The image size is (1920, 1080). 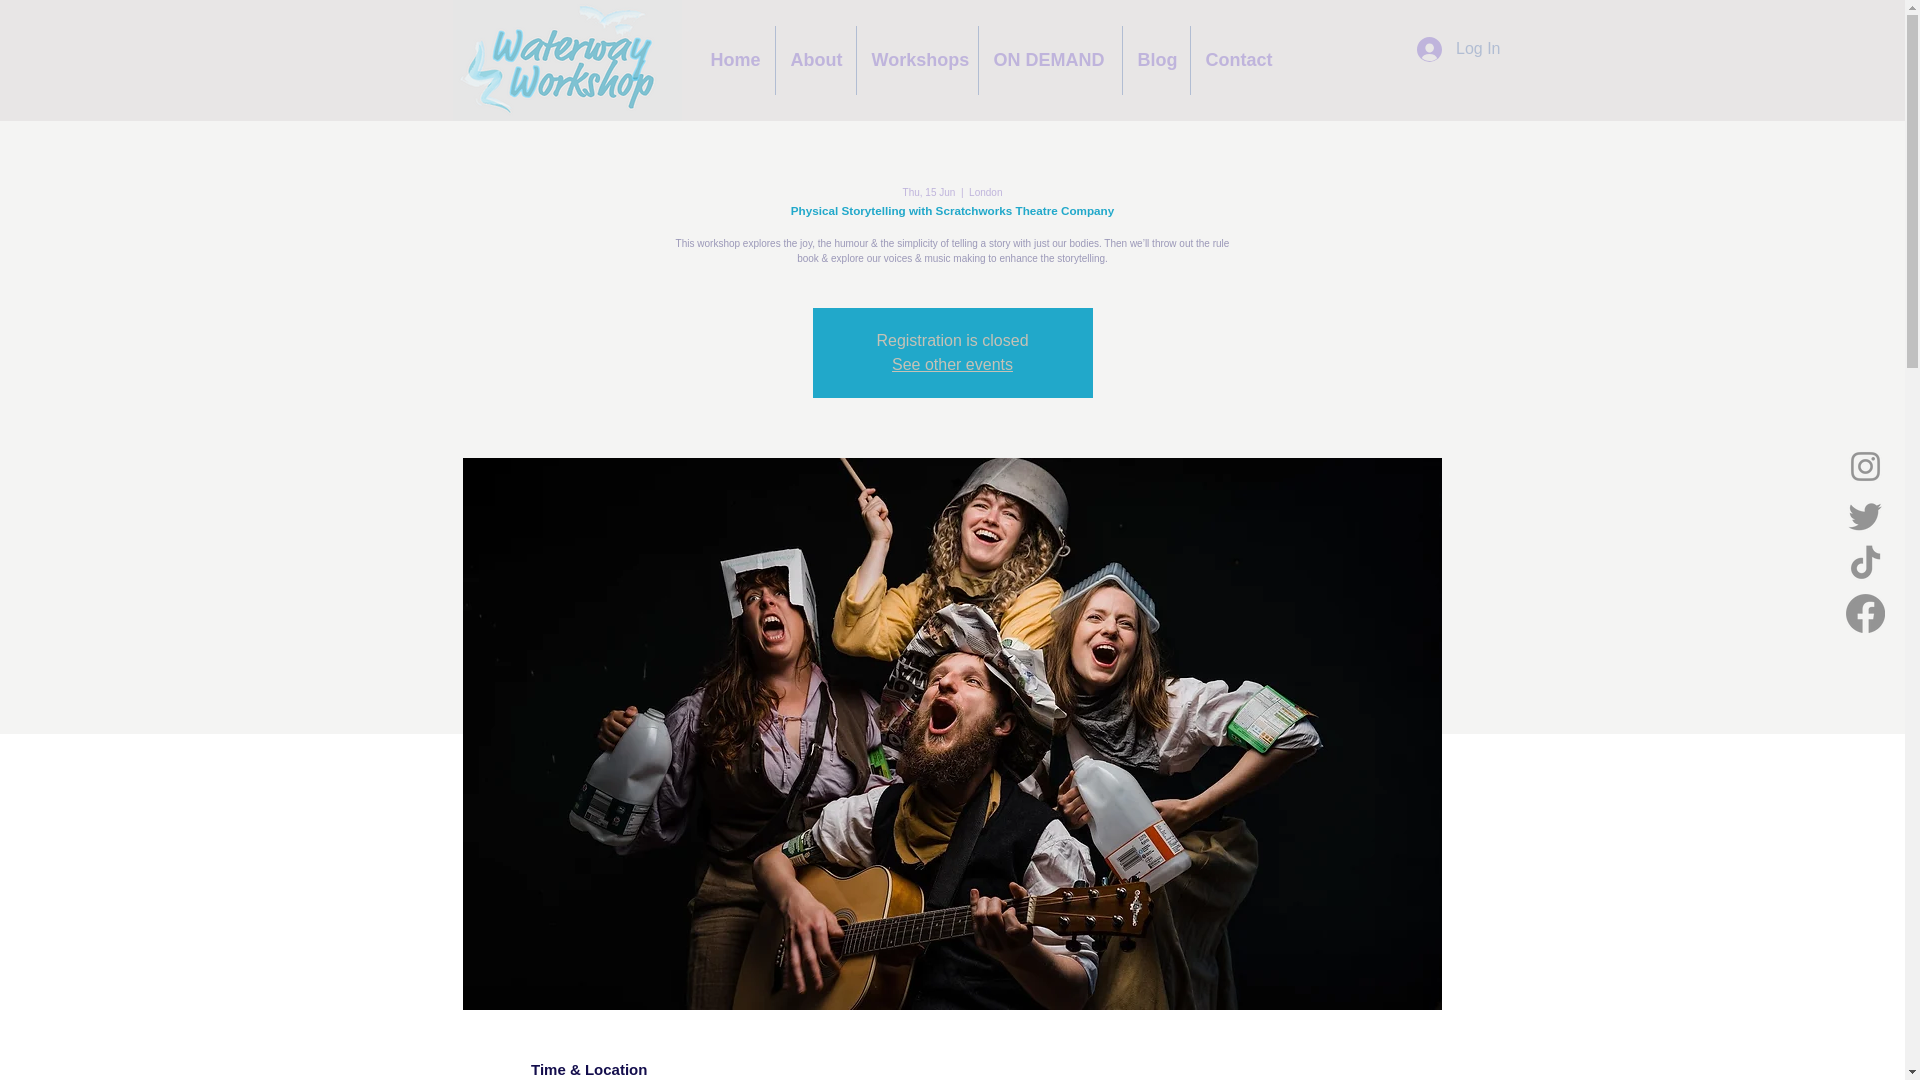 What do you see at coordinates (735, 60) in the screenshot?
I see `Home` at bounding box center [735, 60].